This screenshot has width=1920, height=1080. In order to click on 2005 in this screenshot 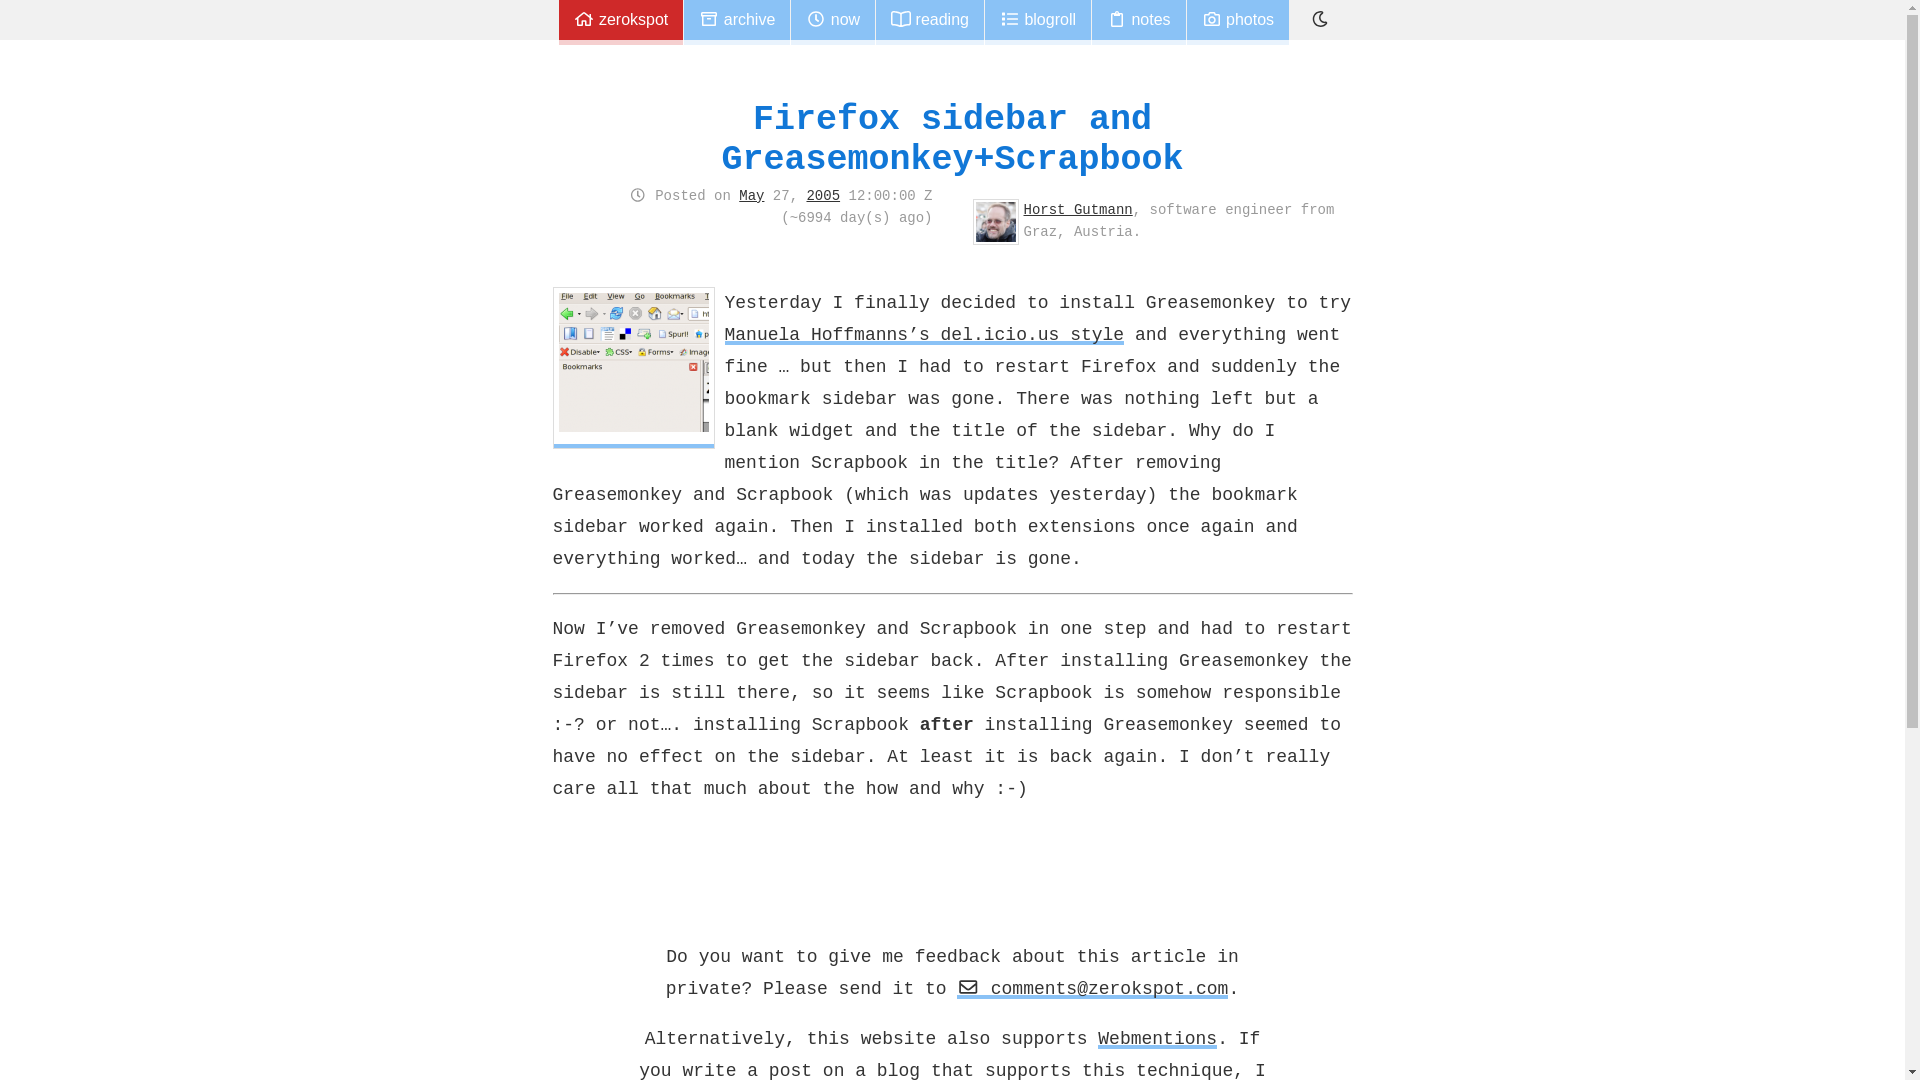, I will do `click(823, 196)`.